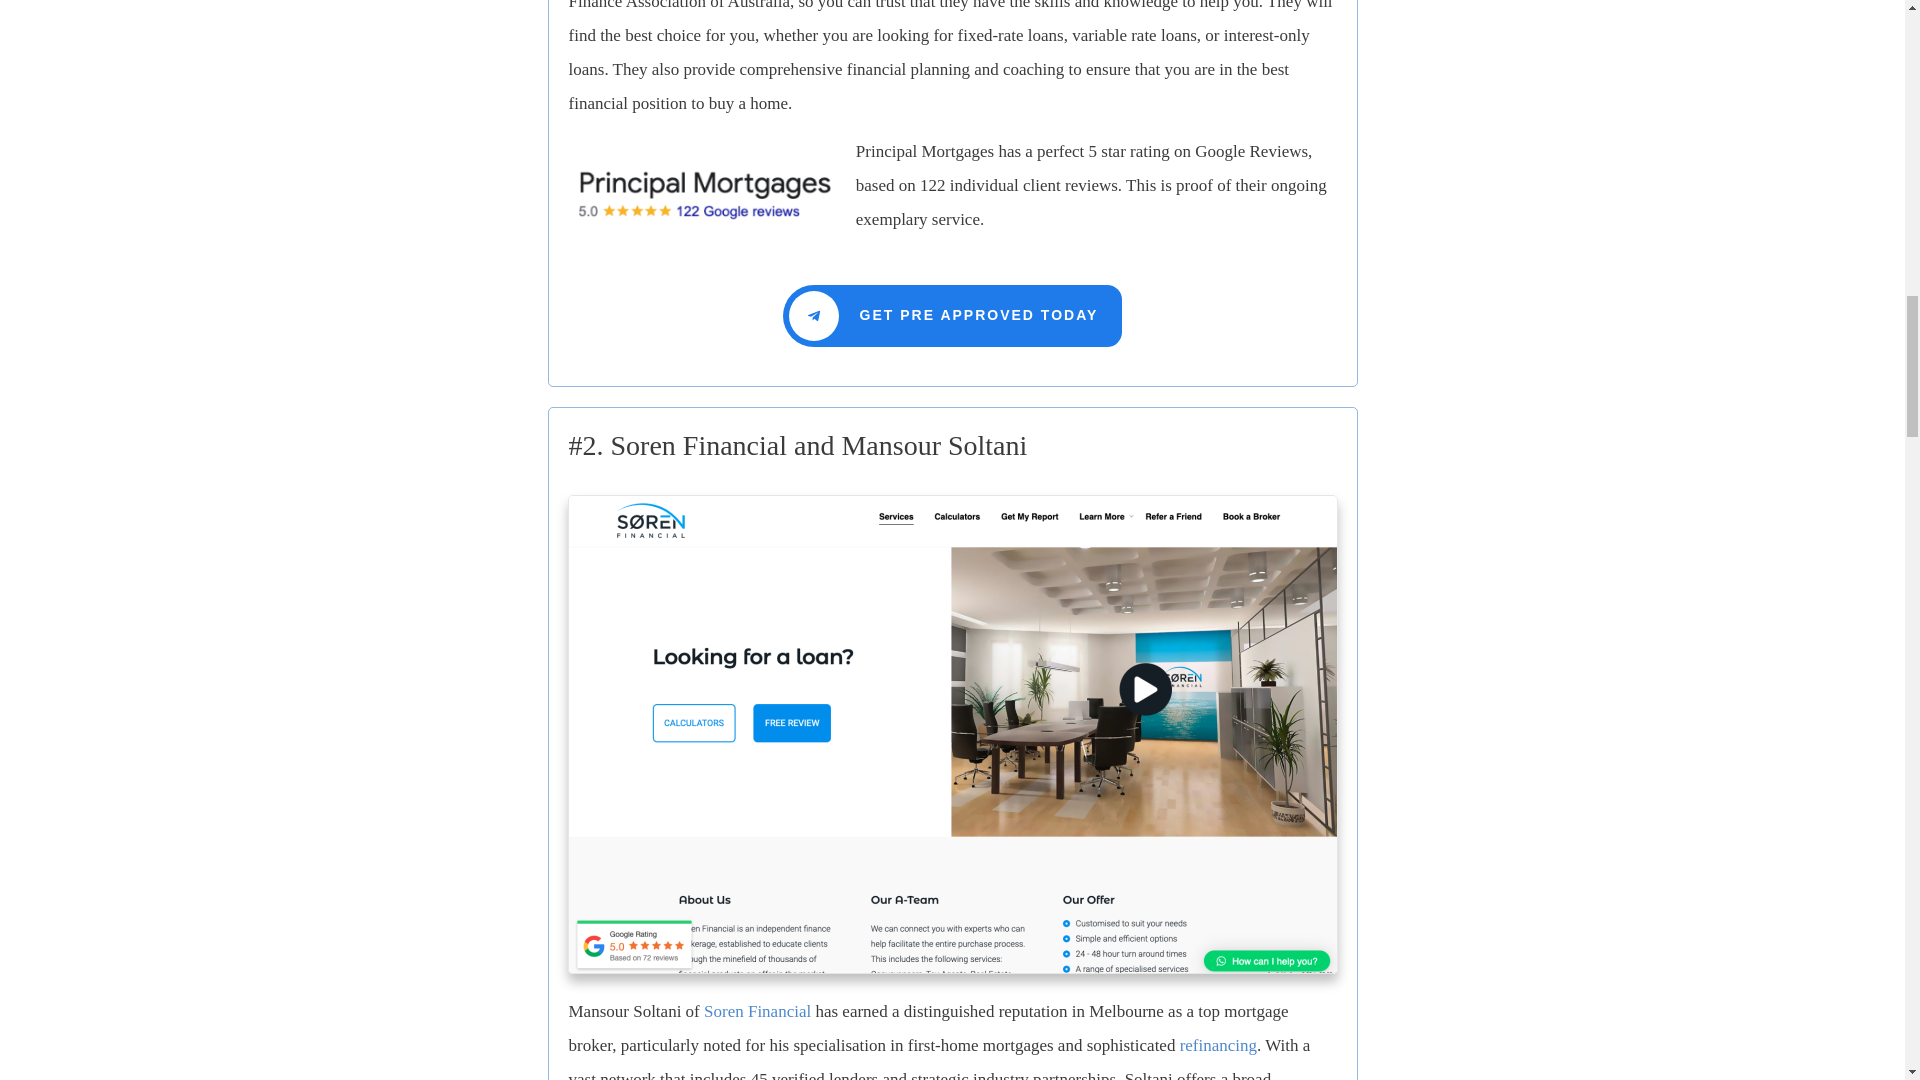 This screenshot has width=1920, height=1080. I want to click on  GET PRE APPROVED TODAY, so click(953, 316).